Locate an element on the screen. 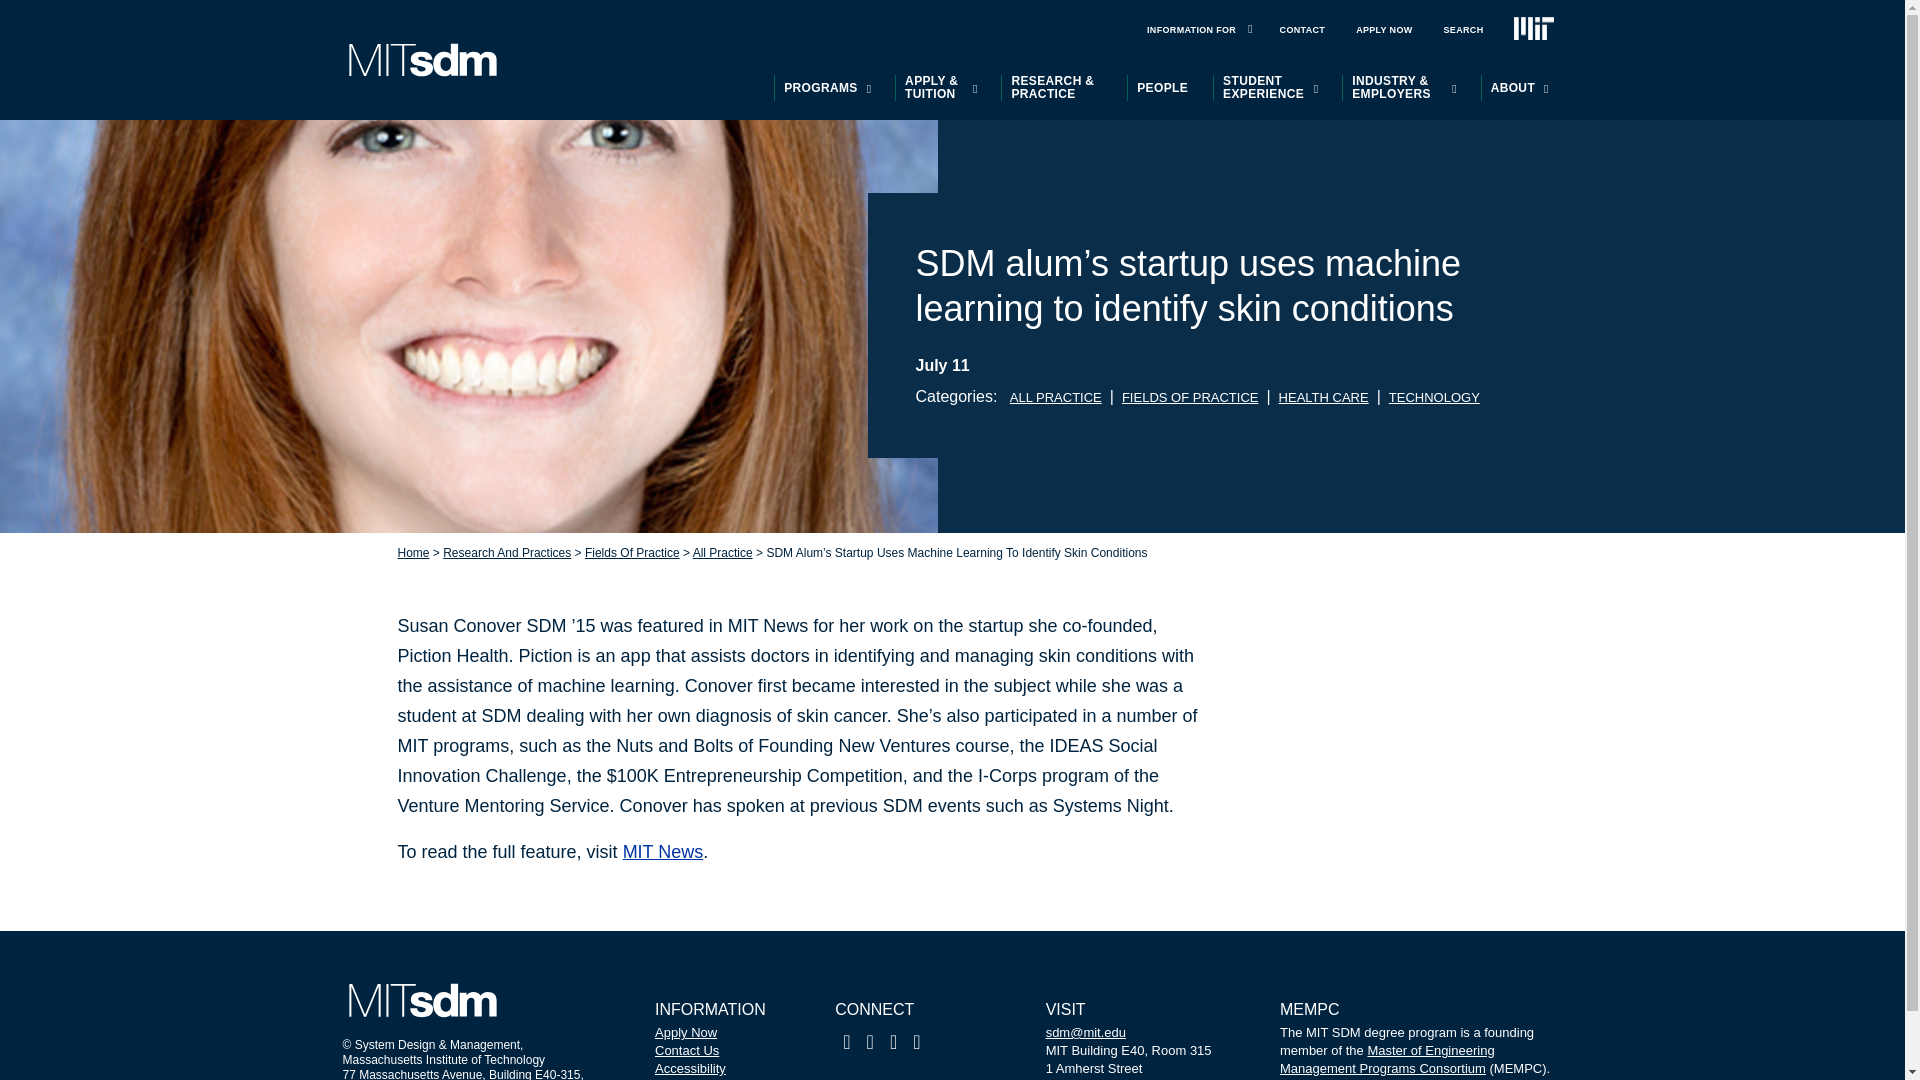  Go to Research and Practices. is located at coordinates (506, 553).